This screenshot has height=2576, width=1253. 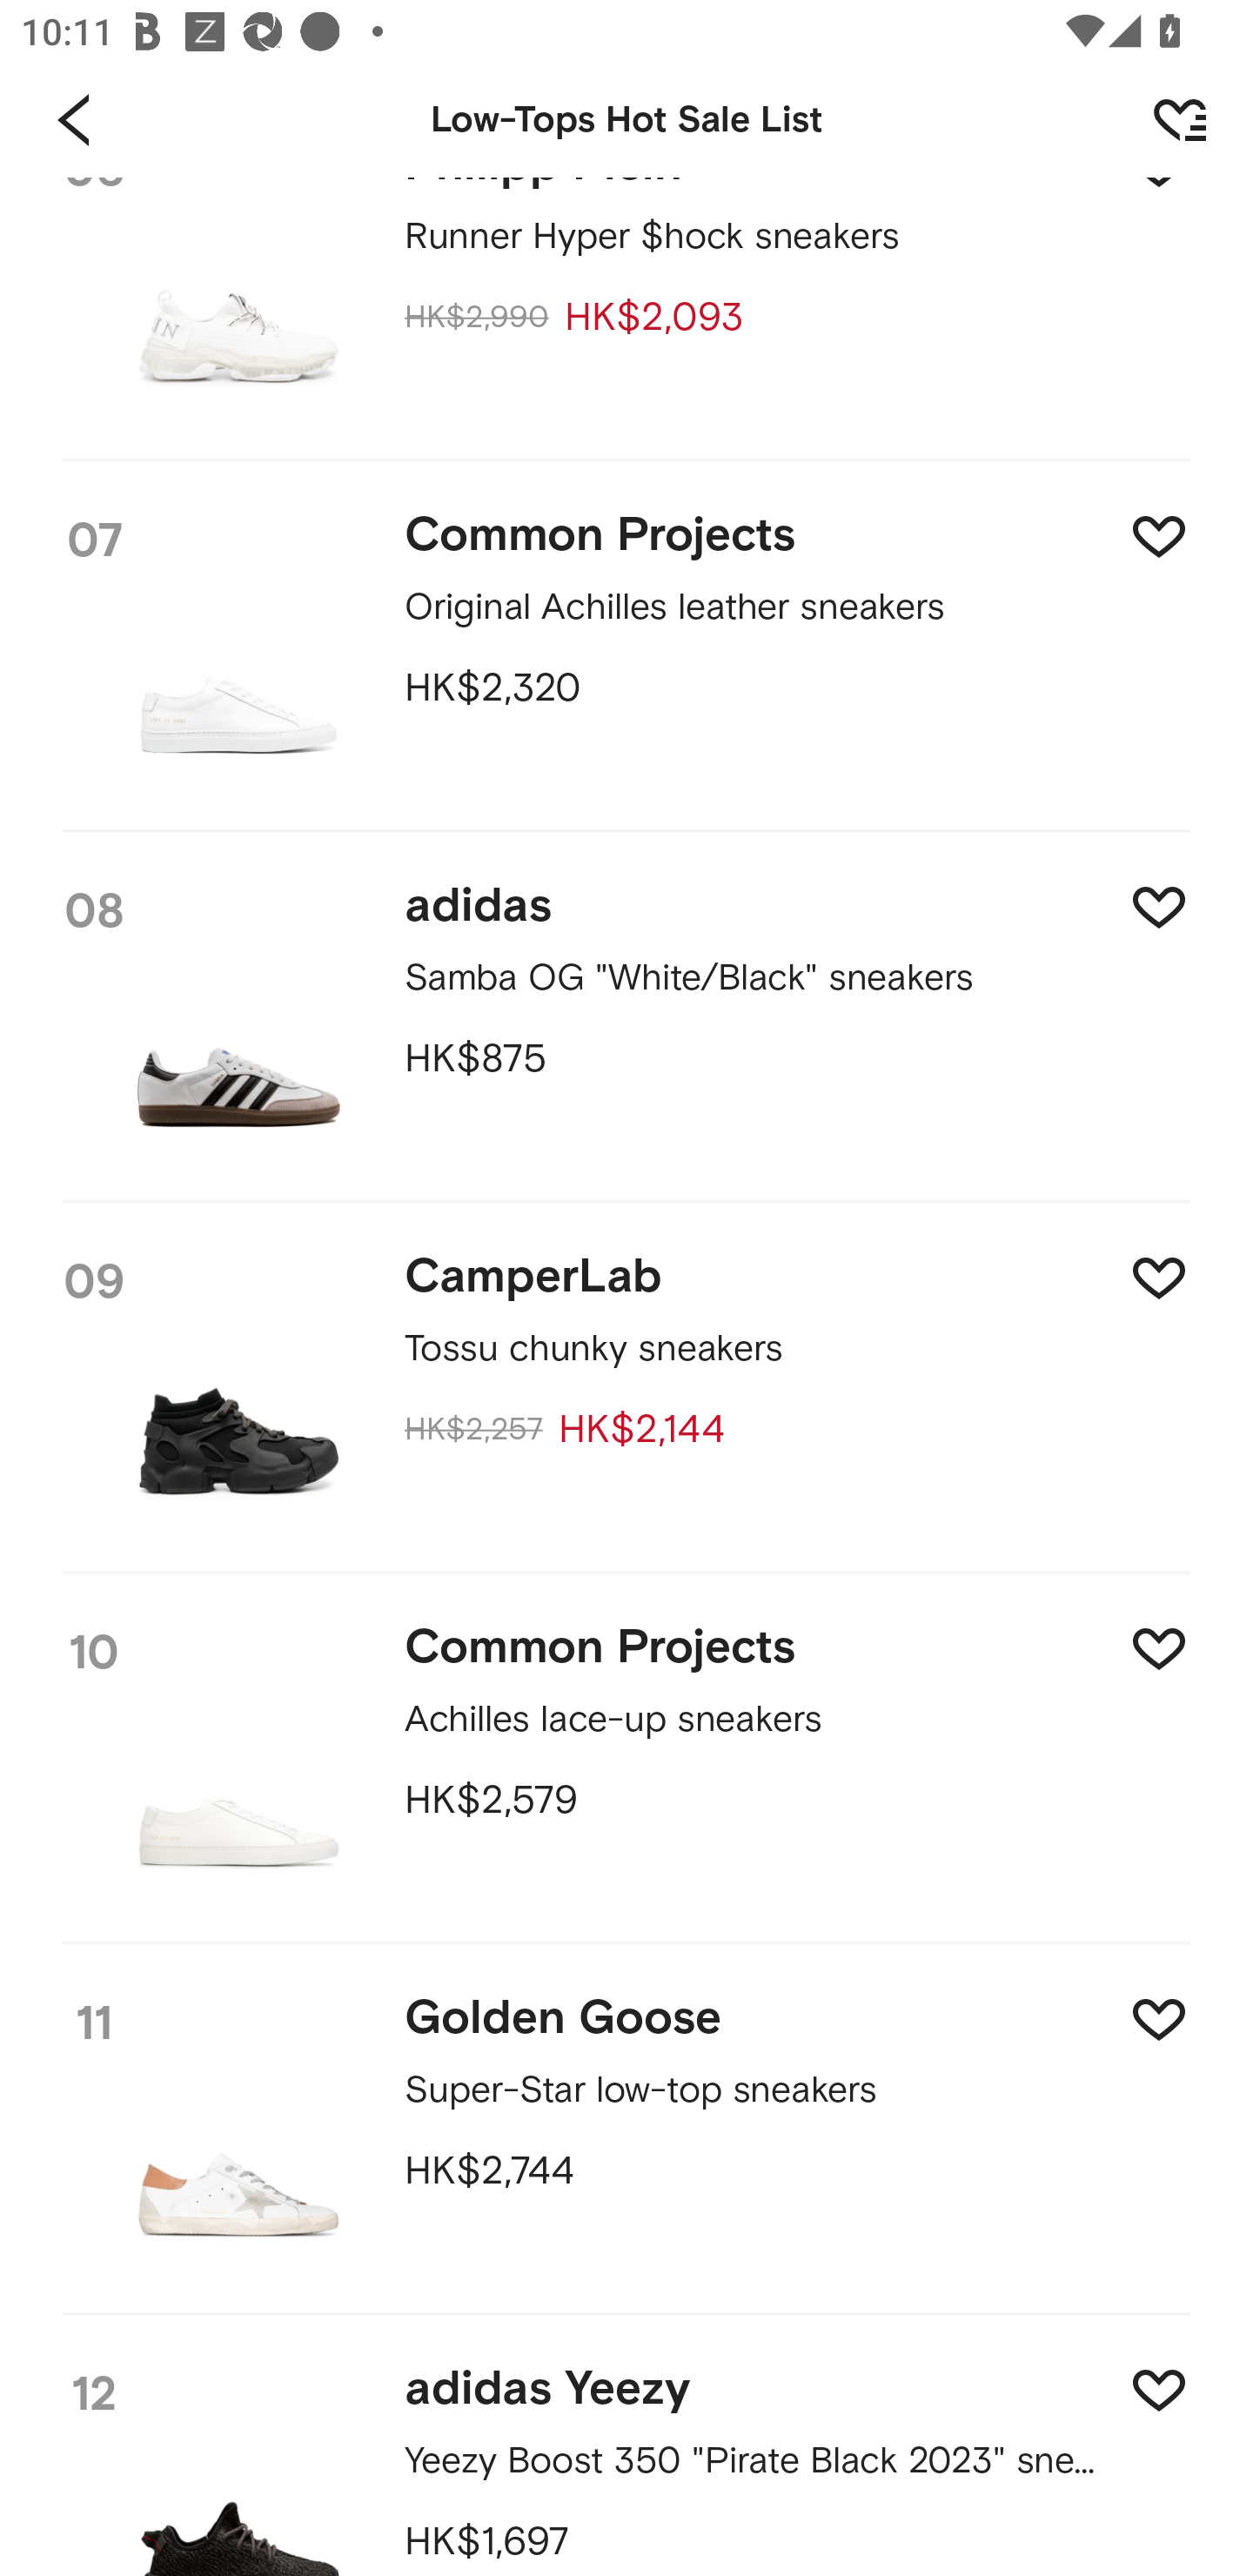 What do you see at coordinates (626, 1018) in the screenshot?
I see `08 adidas Samba OG "White/Black" sneakers HK$875` at bounding box center [626, 1018].